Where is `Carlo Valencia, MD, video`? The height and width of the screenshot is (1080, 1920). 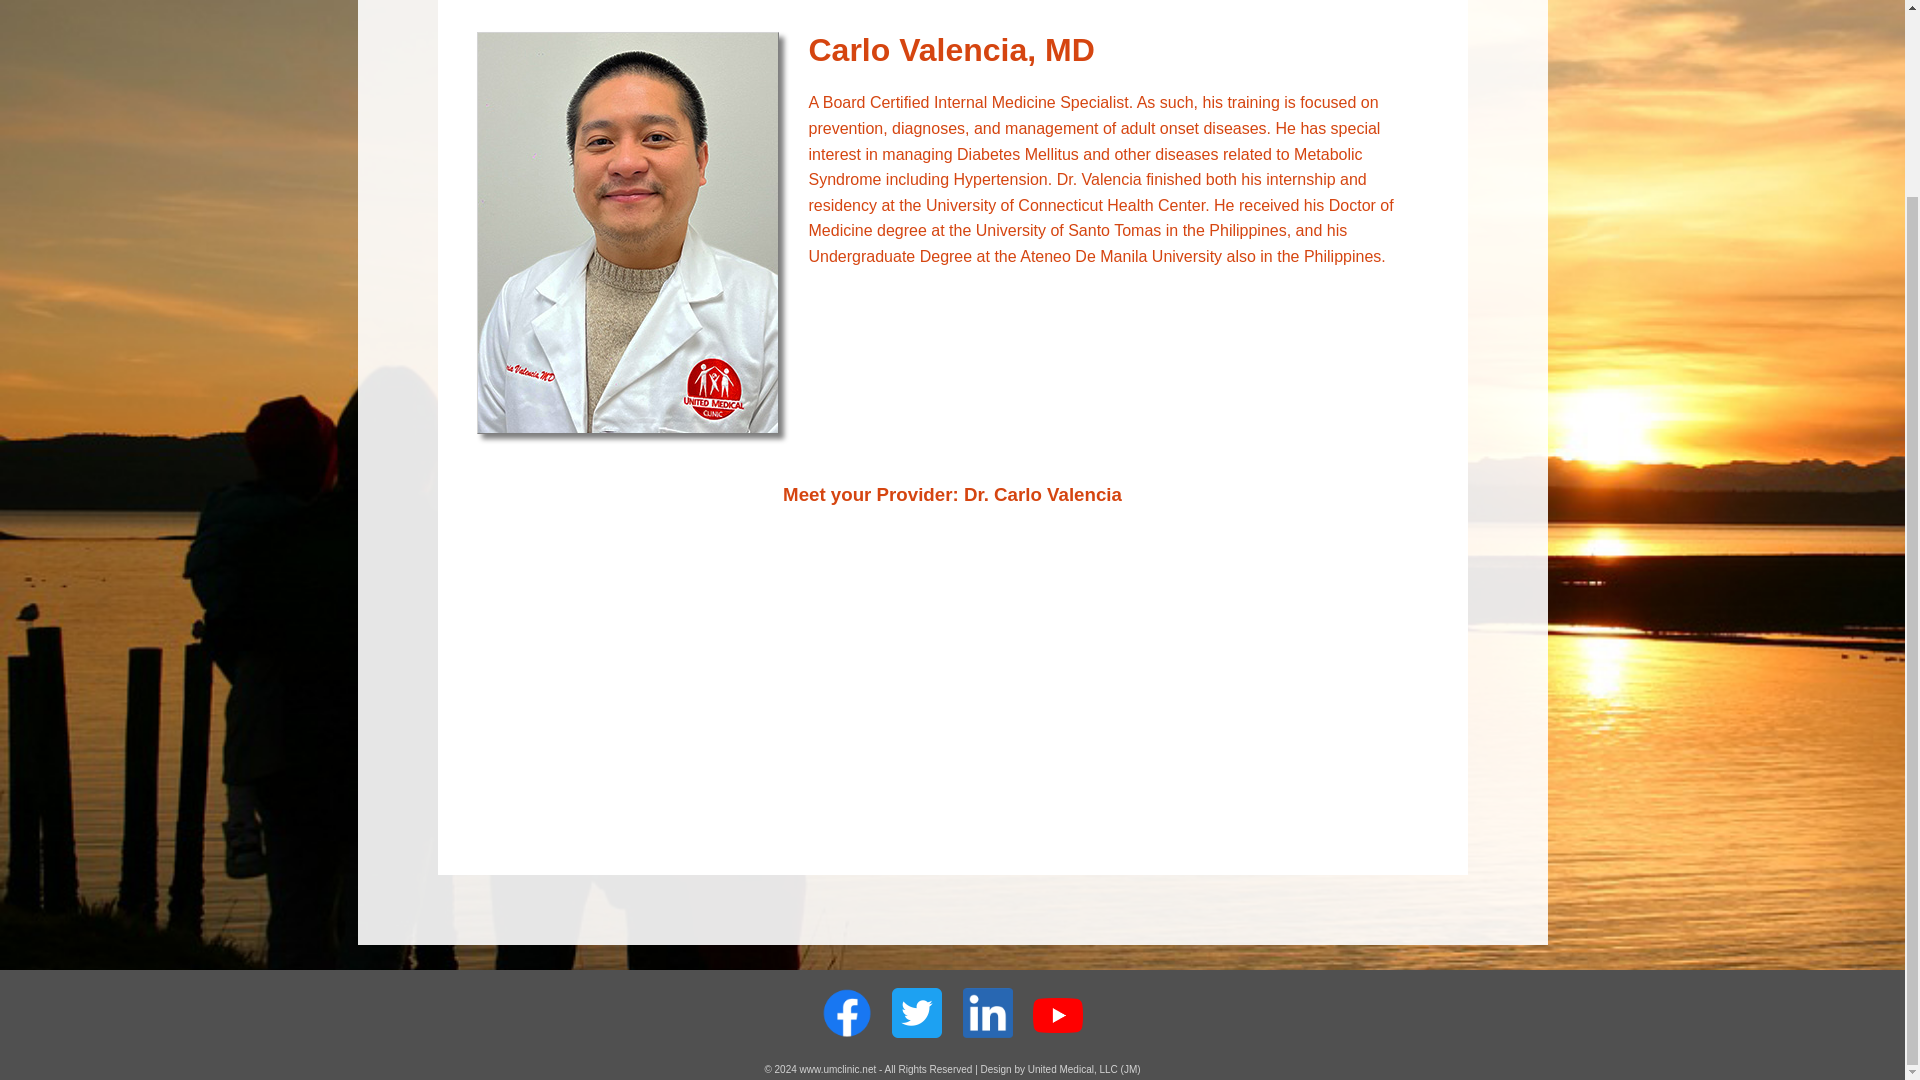 Carlo Valencia, MD, video is located at coordinates (952, 682).